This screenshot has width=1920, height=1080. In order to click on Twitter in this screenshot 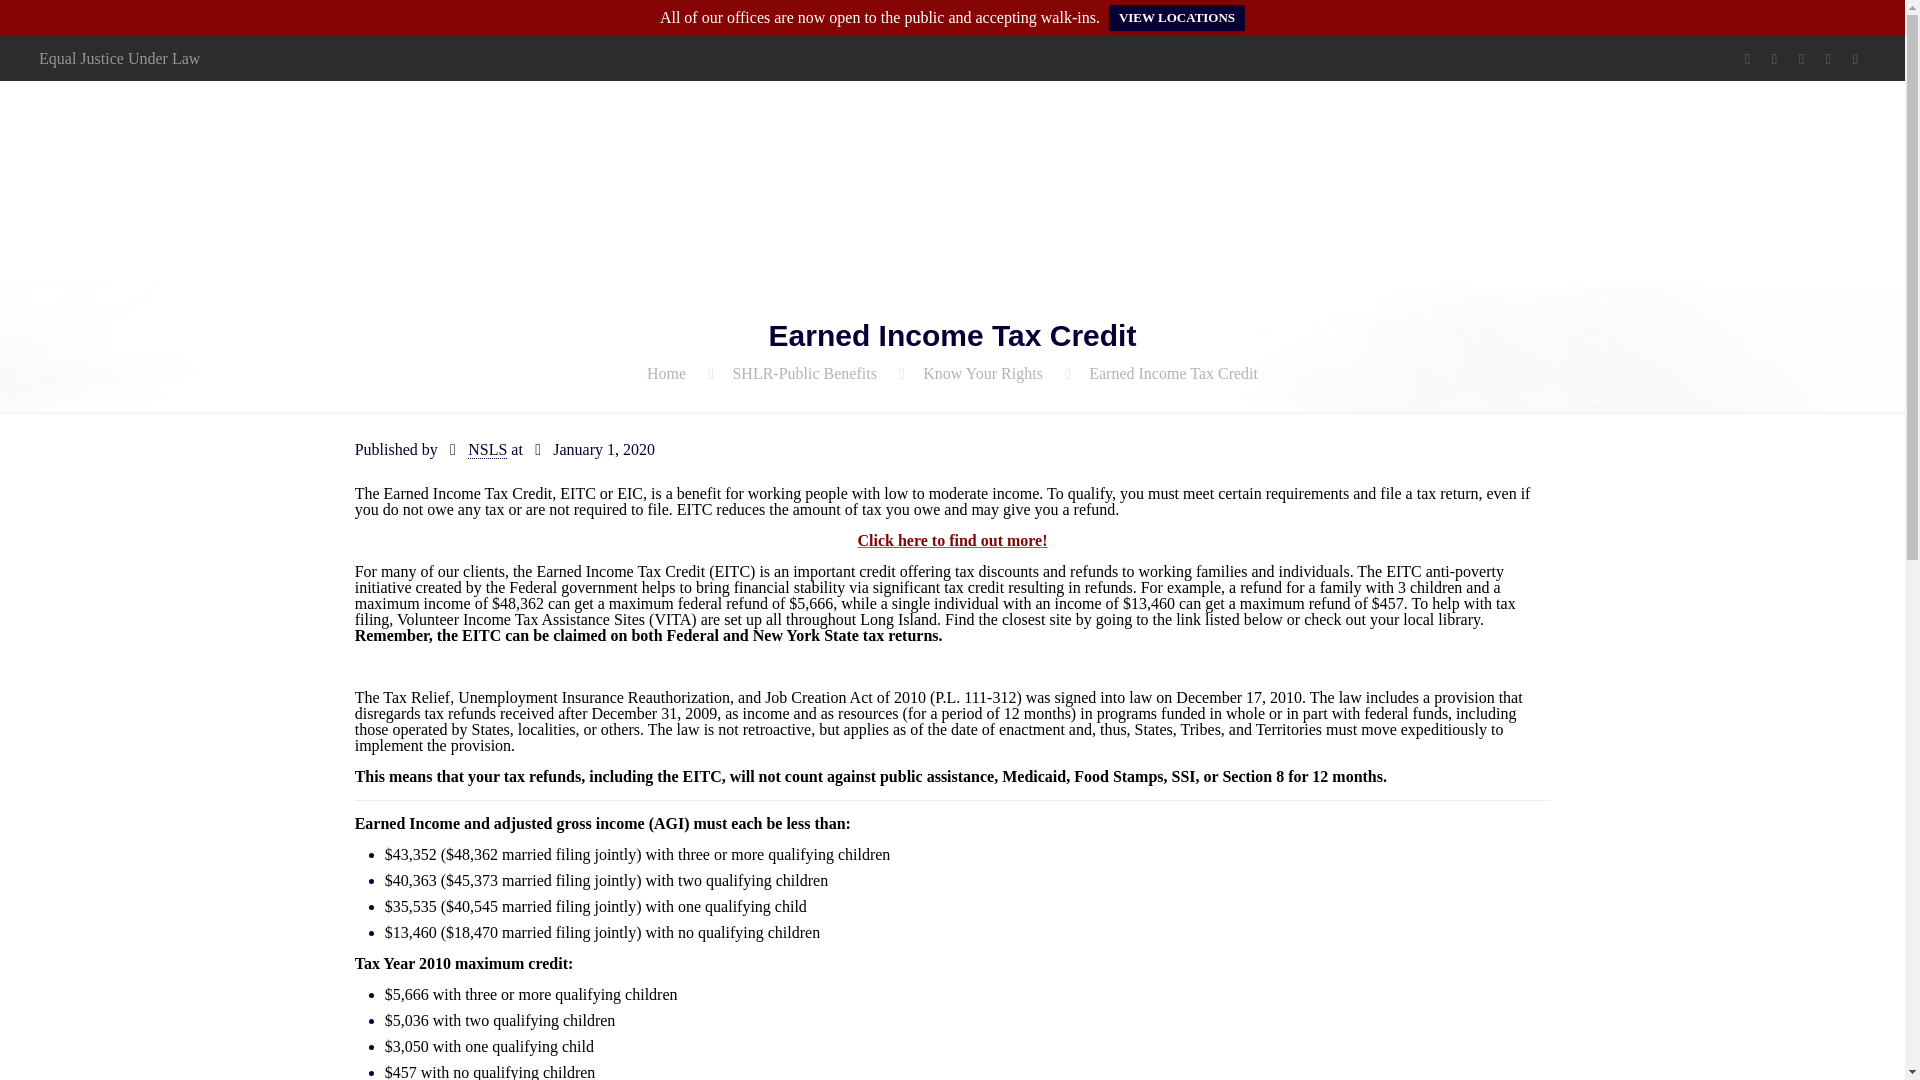, I will do `click(1774, 58)`.